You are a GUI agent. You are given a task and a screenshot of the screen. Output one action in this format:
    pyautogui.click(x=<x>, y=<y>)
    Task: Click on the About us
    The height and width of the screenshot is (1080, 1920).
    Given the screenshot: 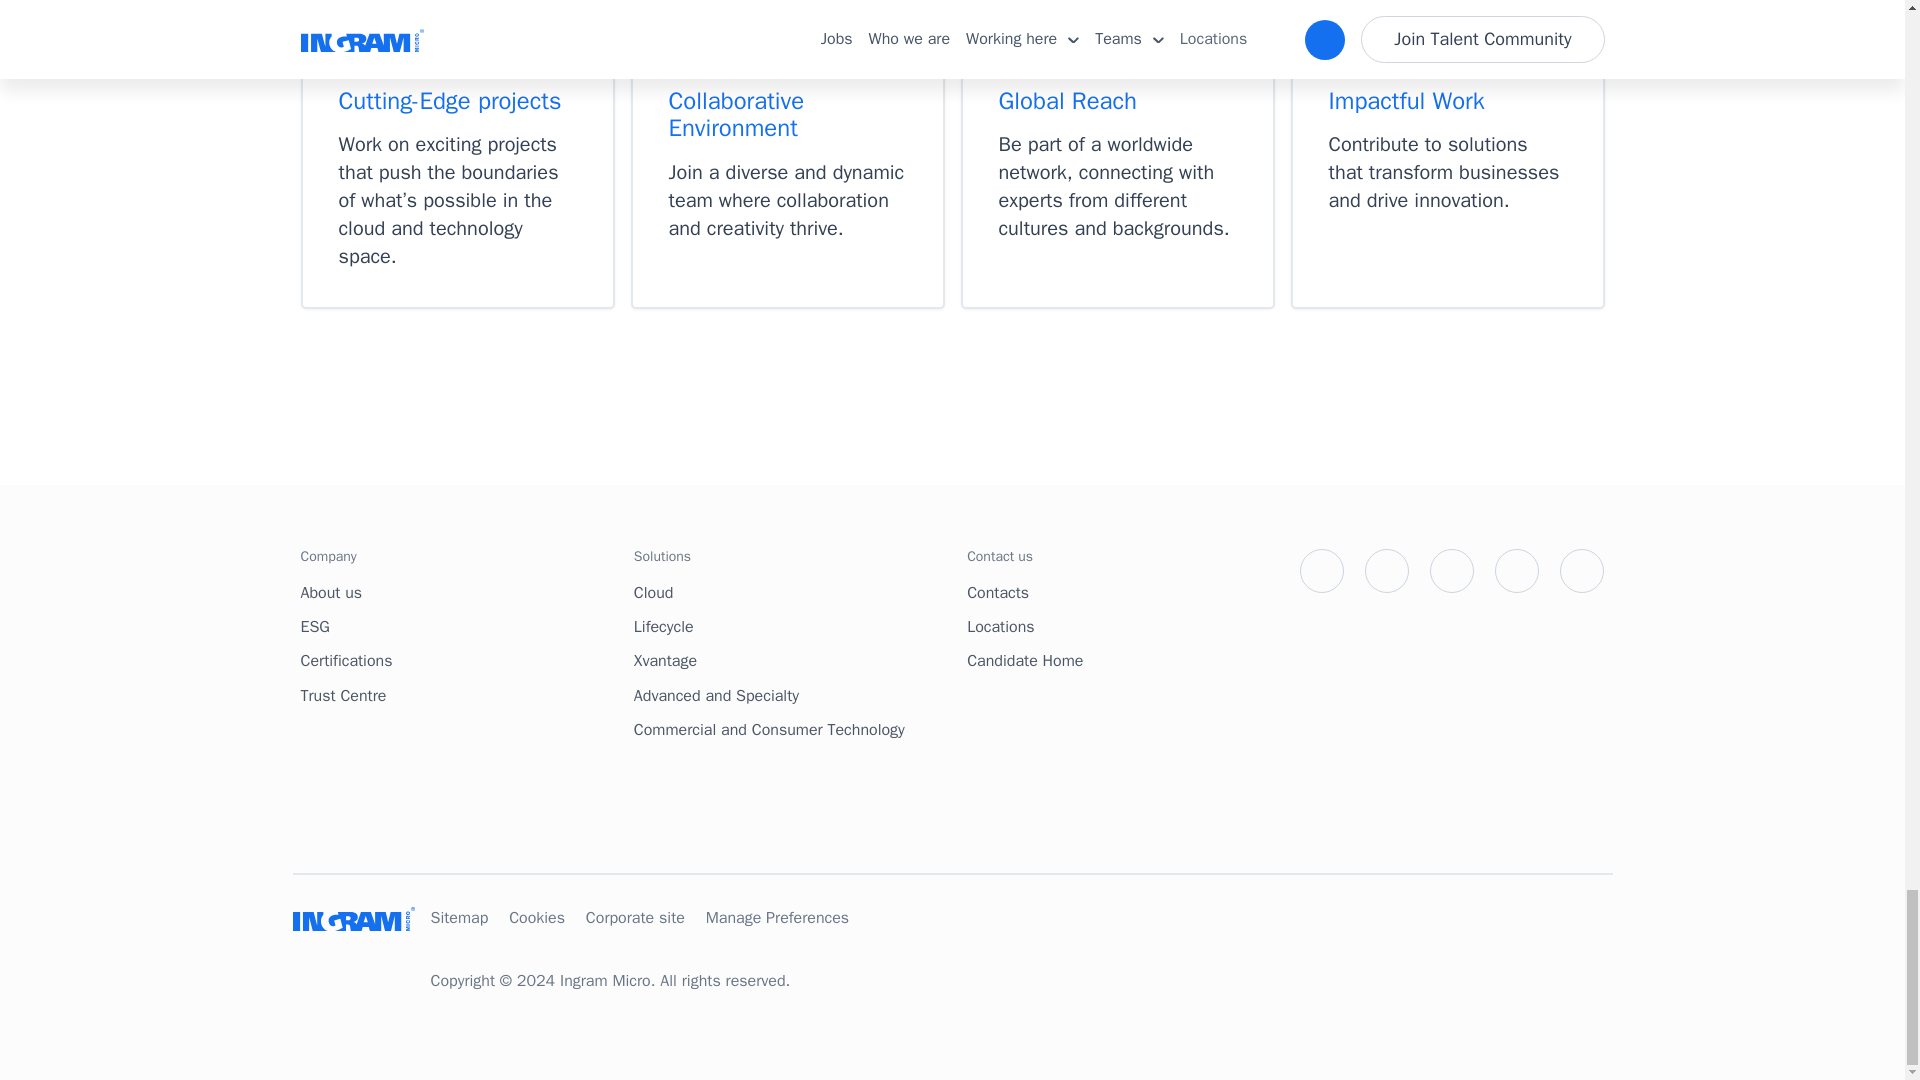 What is the action you would take?
    pyautogui.click(x=458, y=592)
    